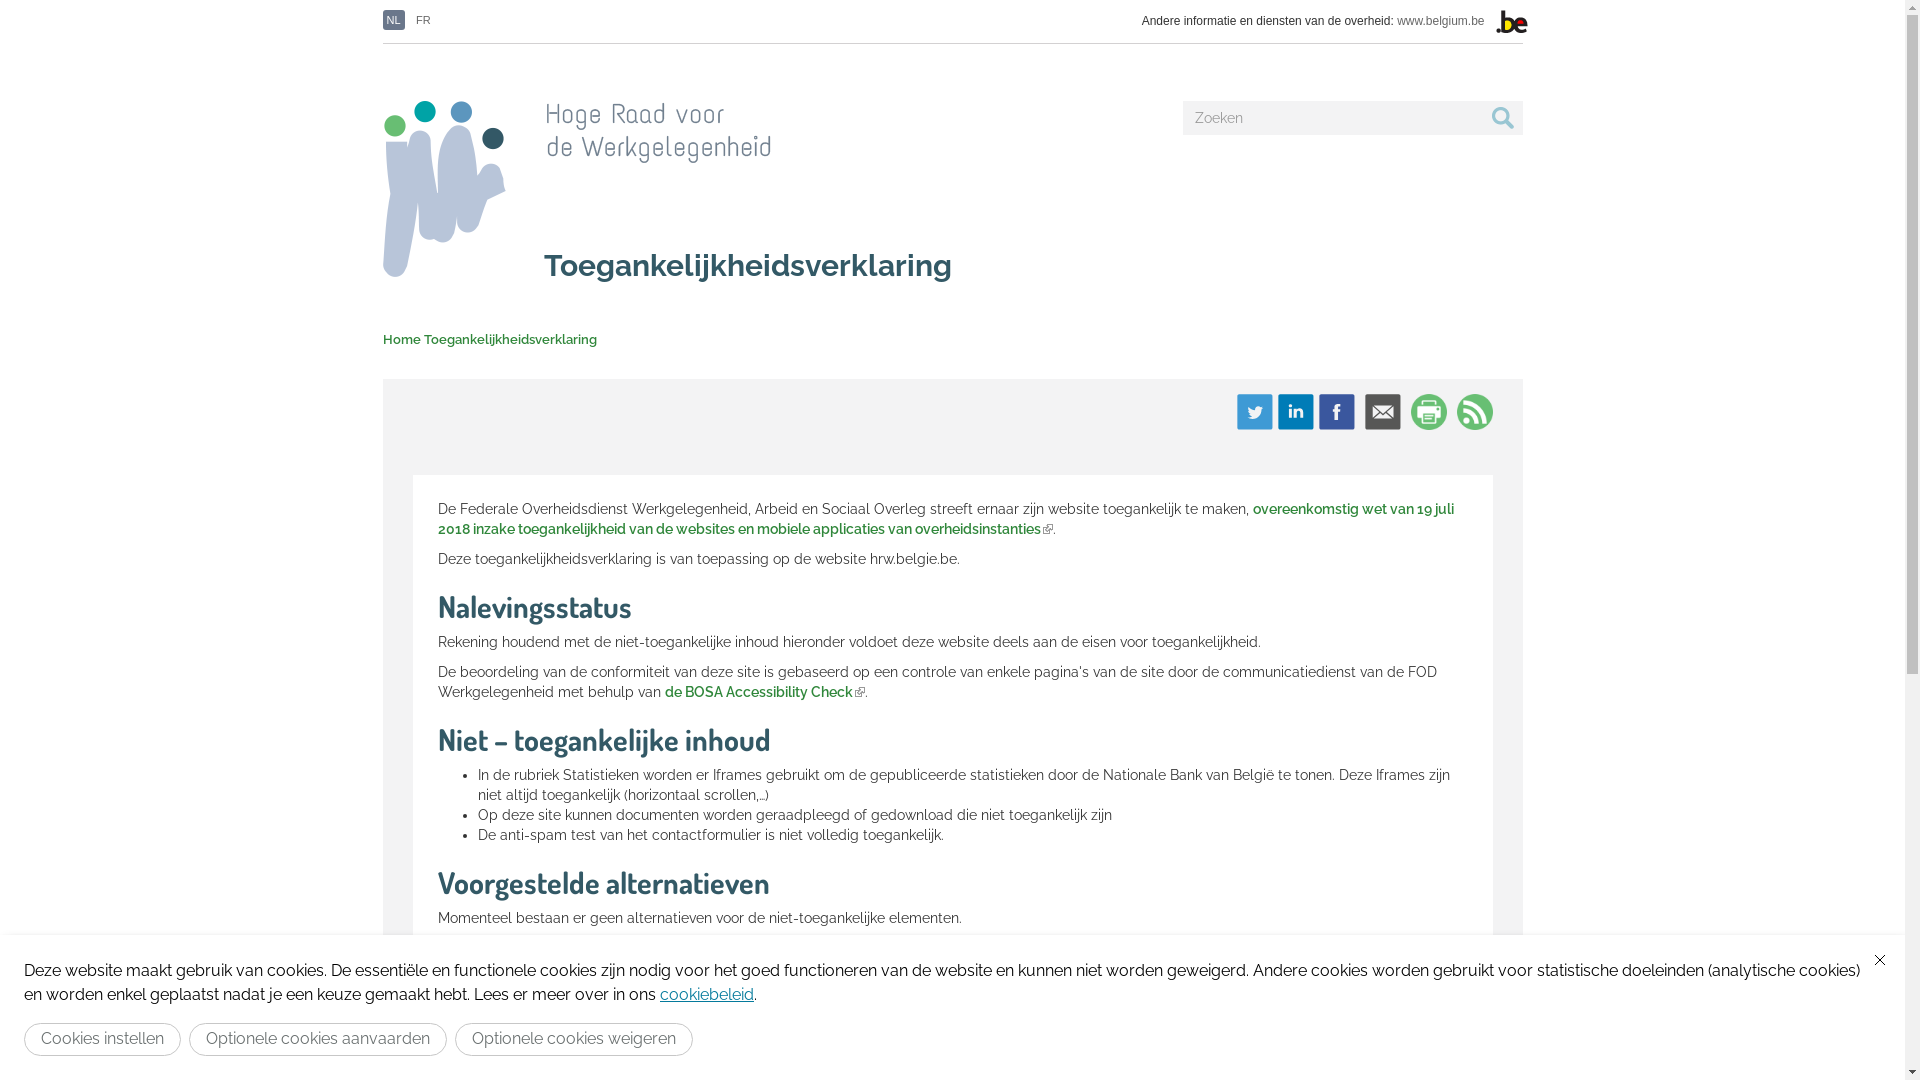 Image resolution: width=1920 pixels, height=1080 pixels. What do you see at coordinates (707, 994) in the screenshot?
I see `cookiebeleid` at bounding box center [707, 994].